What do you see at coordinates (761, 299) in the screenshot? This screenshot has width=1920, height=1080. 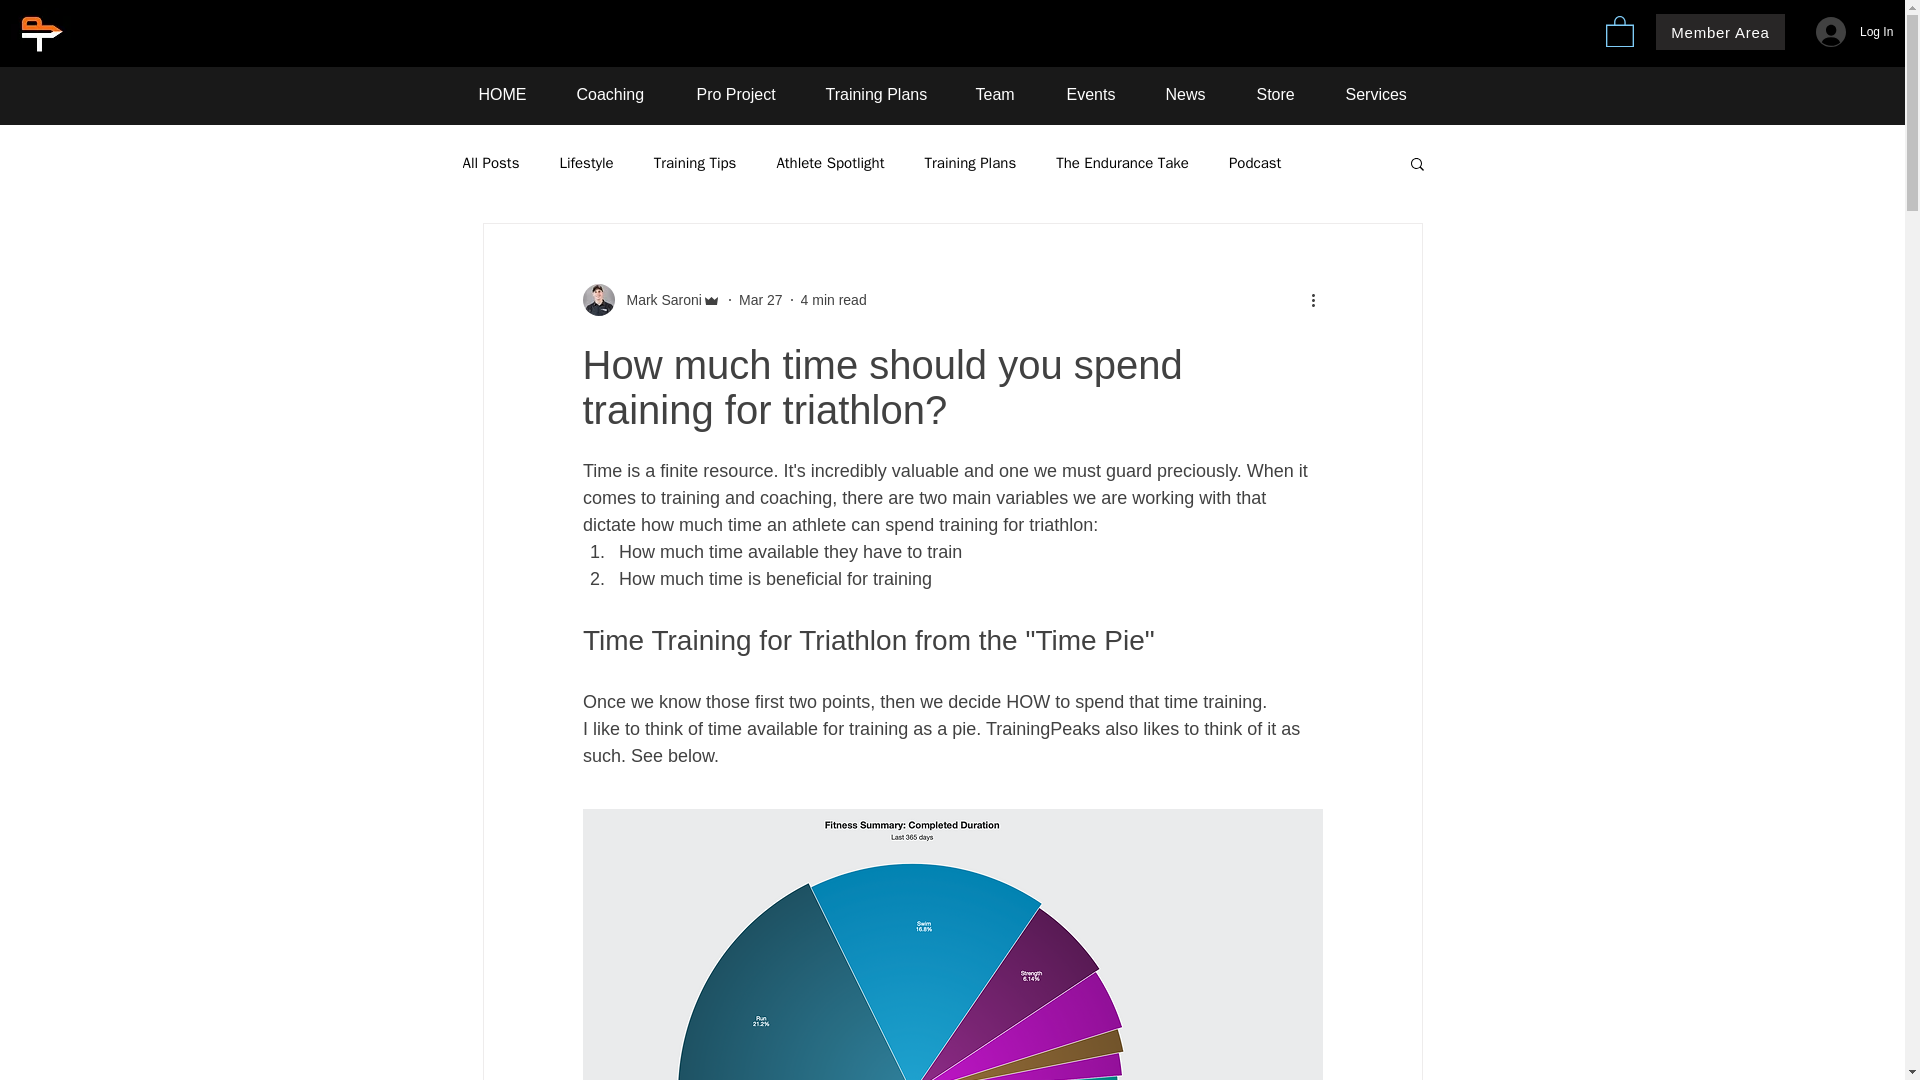 I see `Mar 27` at bounding box center [761, 299].